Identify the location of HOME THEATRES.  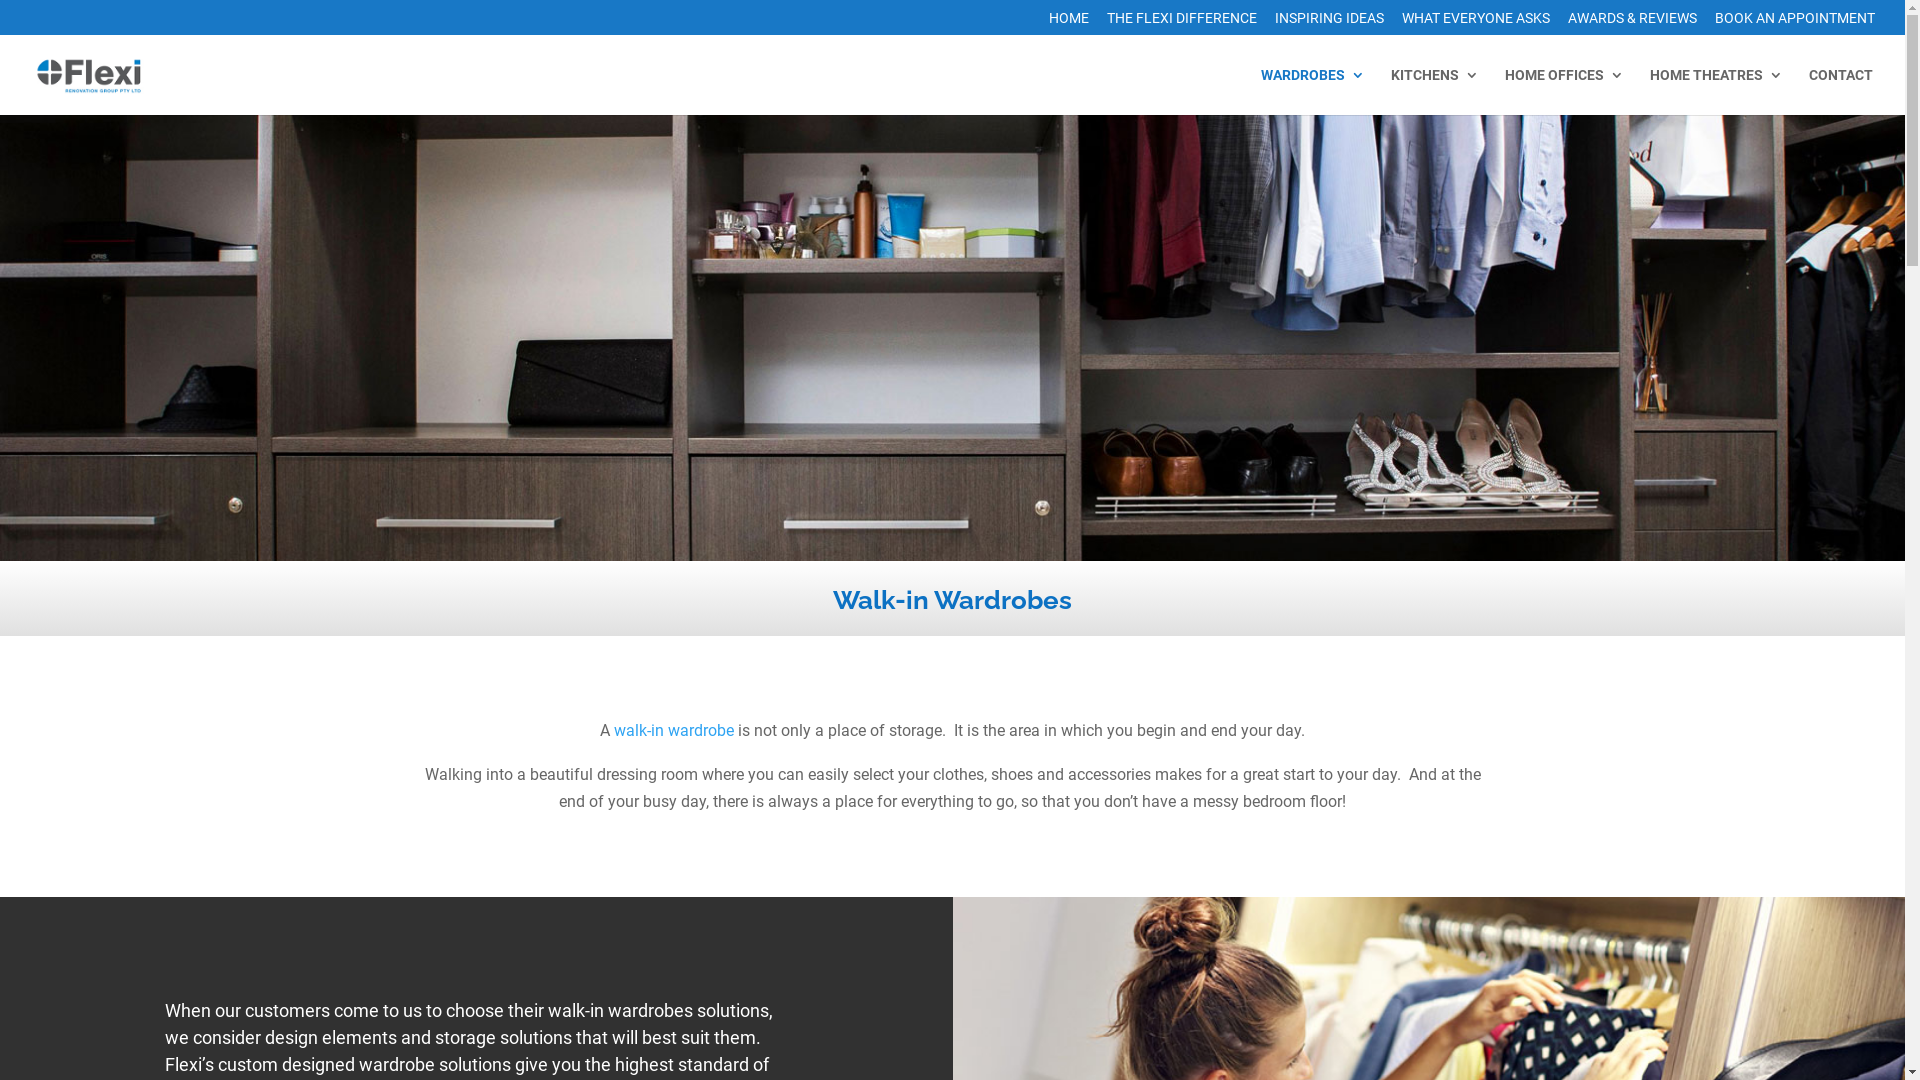
(1716, 92).